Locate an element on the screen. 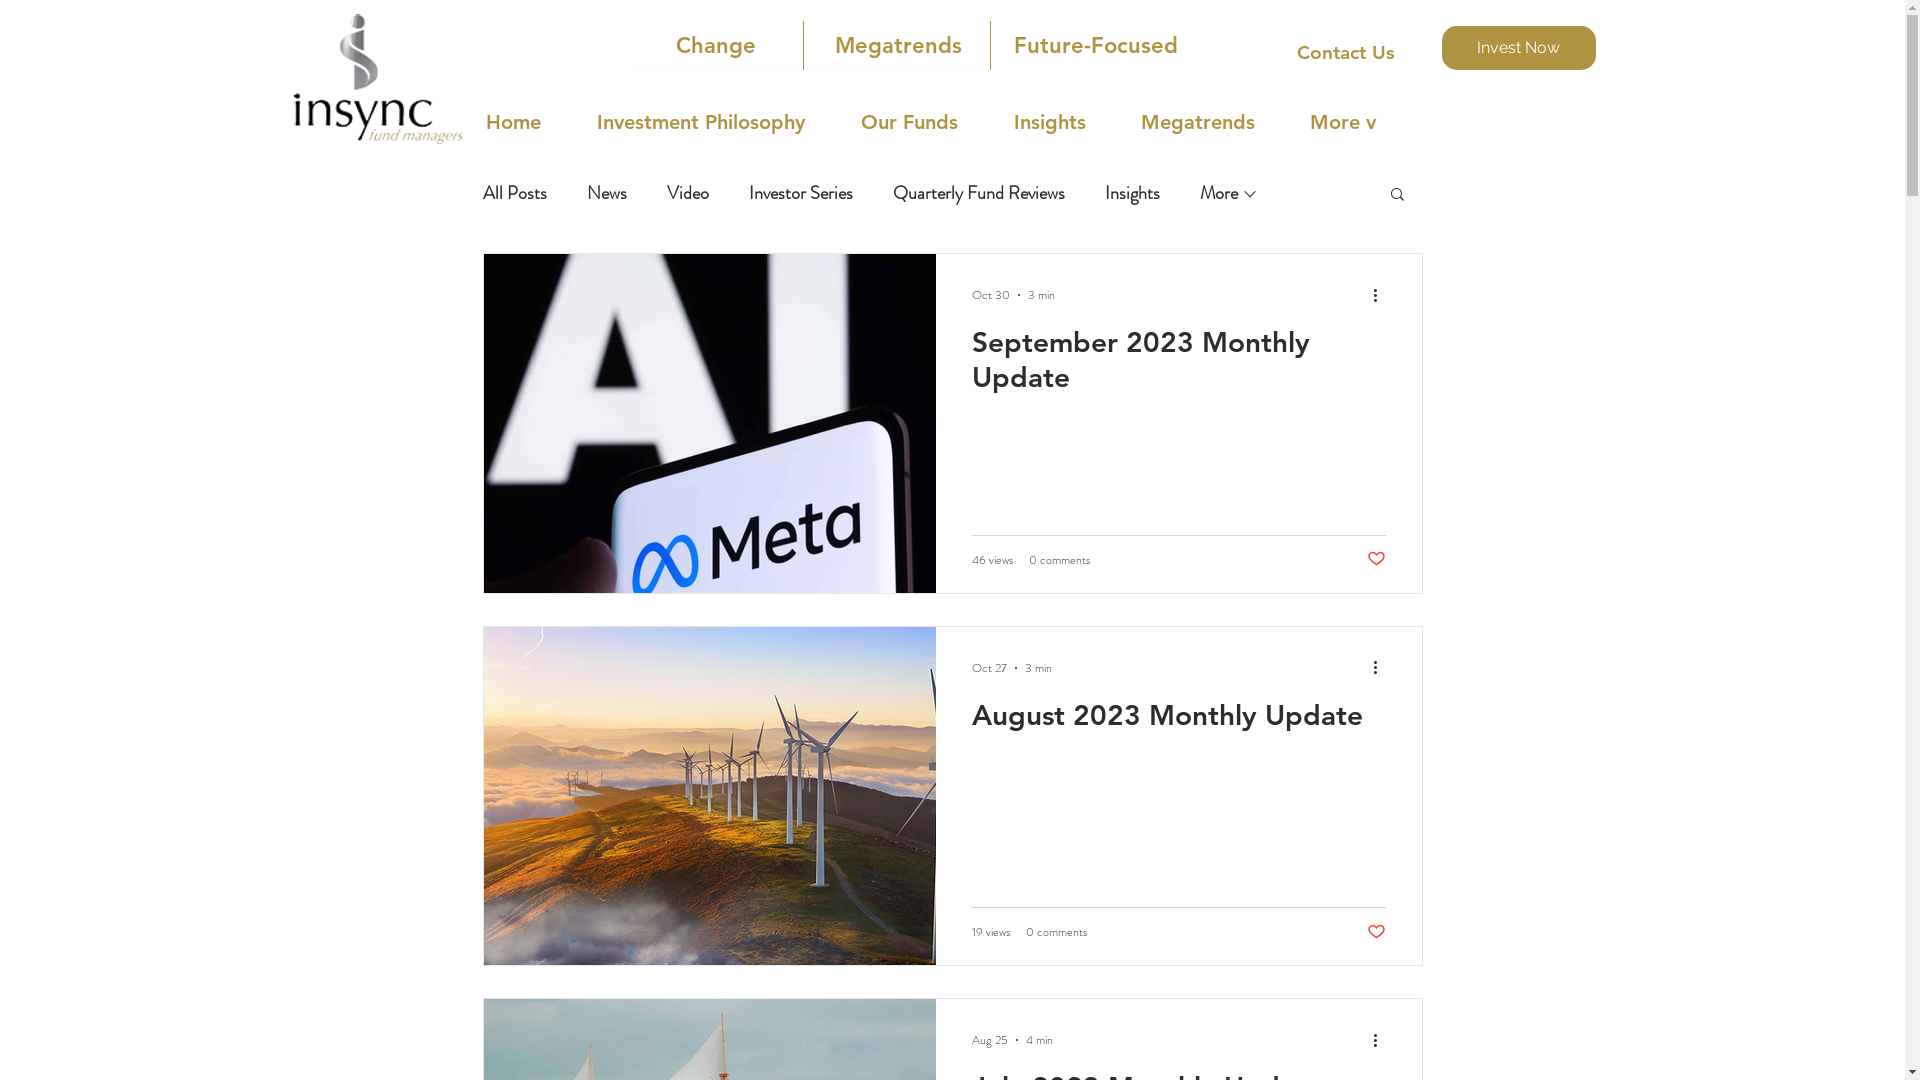  Insights is located at coordinates (1132, 193).